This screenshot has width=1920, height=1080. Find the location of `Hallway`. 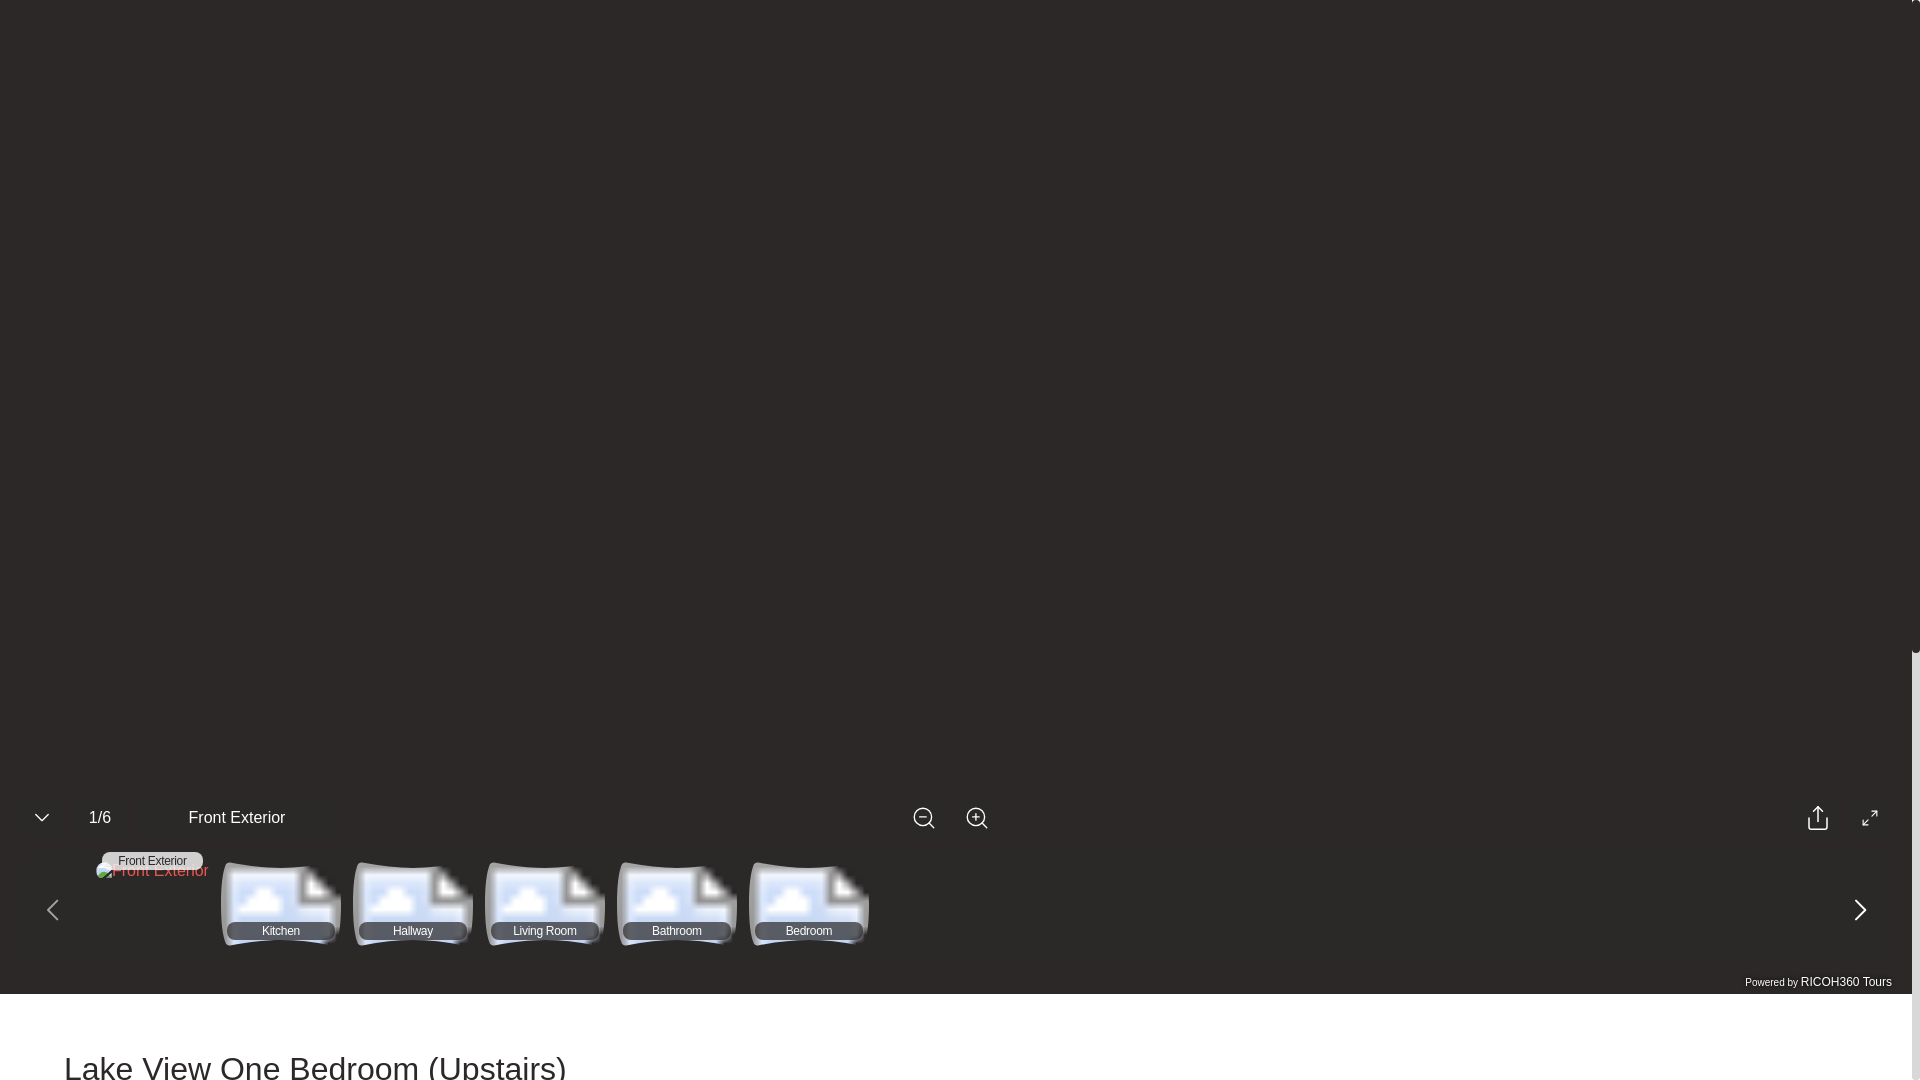

Hallway is located at coordinates (412, 906).